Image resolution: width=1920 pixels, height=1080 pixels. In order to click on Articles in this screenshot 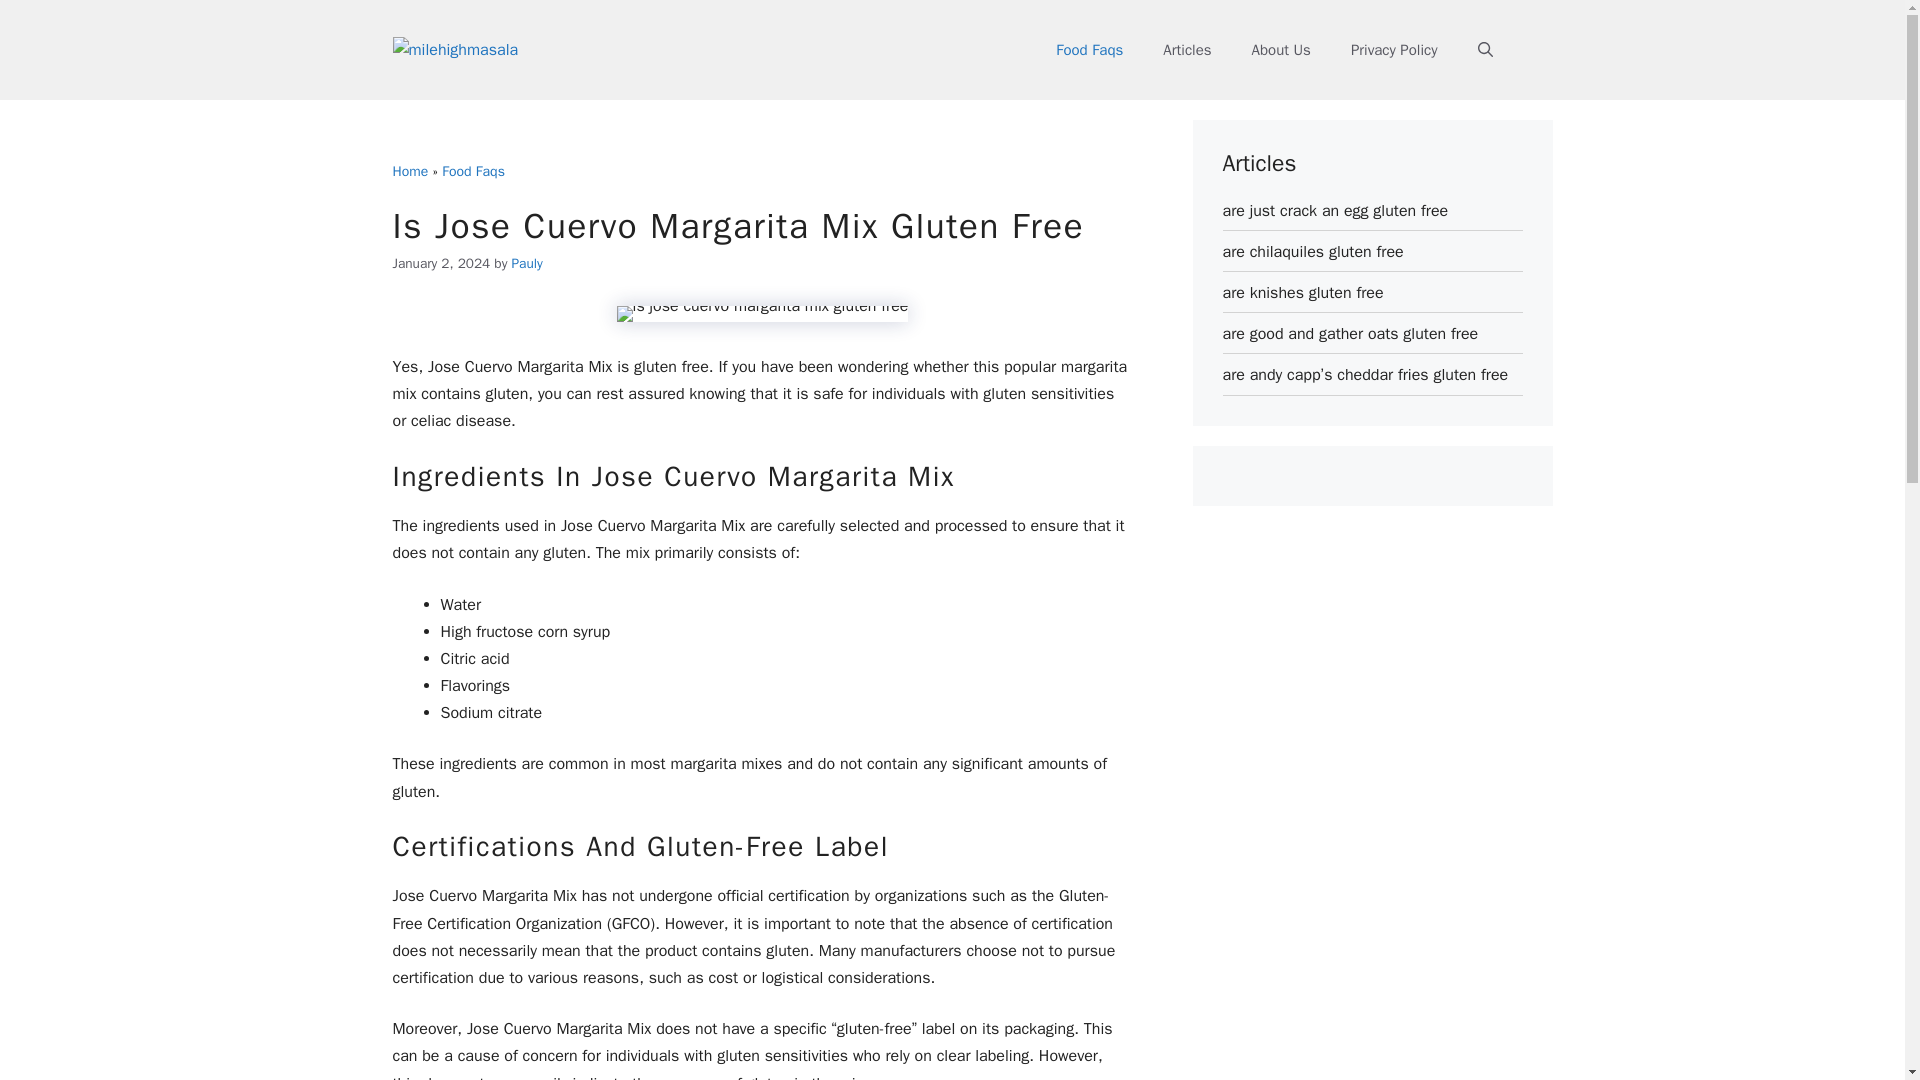, I will do `click(1186, 50)`.